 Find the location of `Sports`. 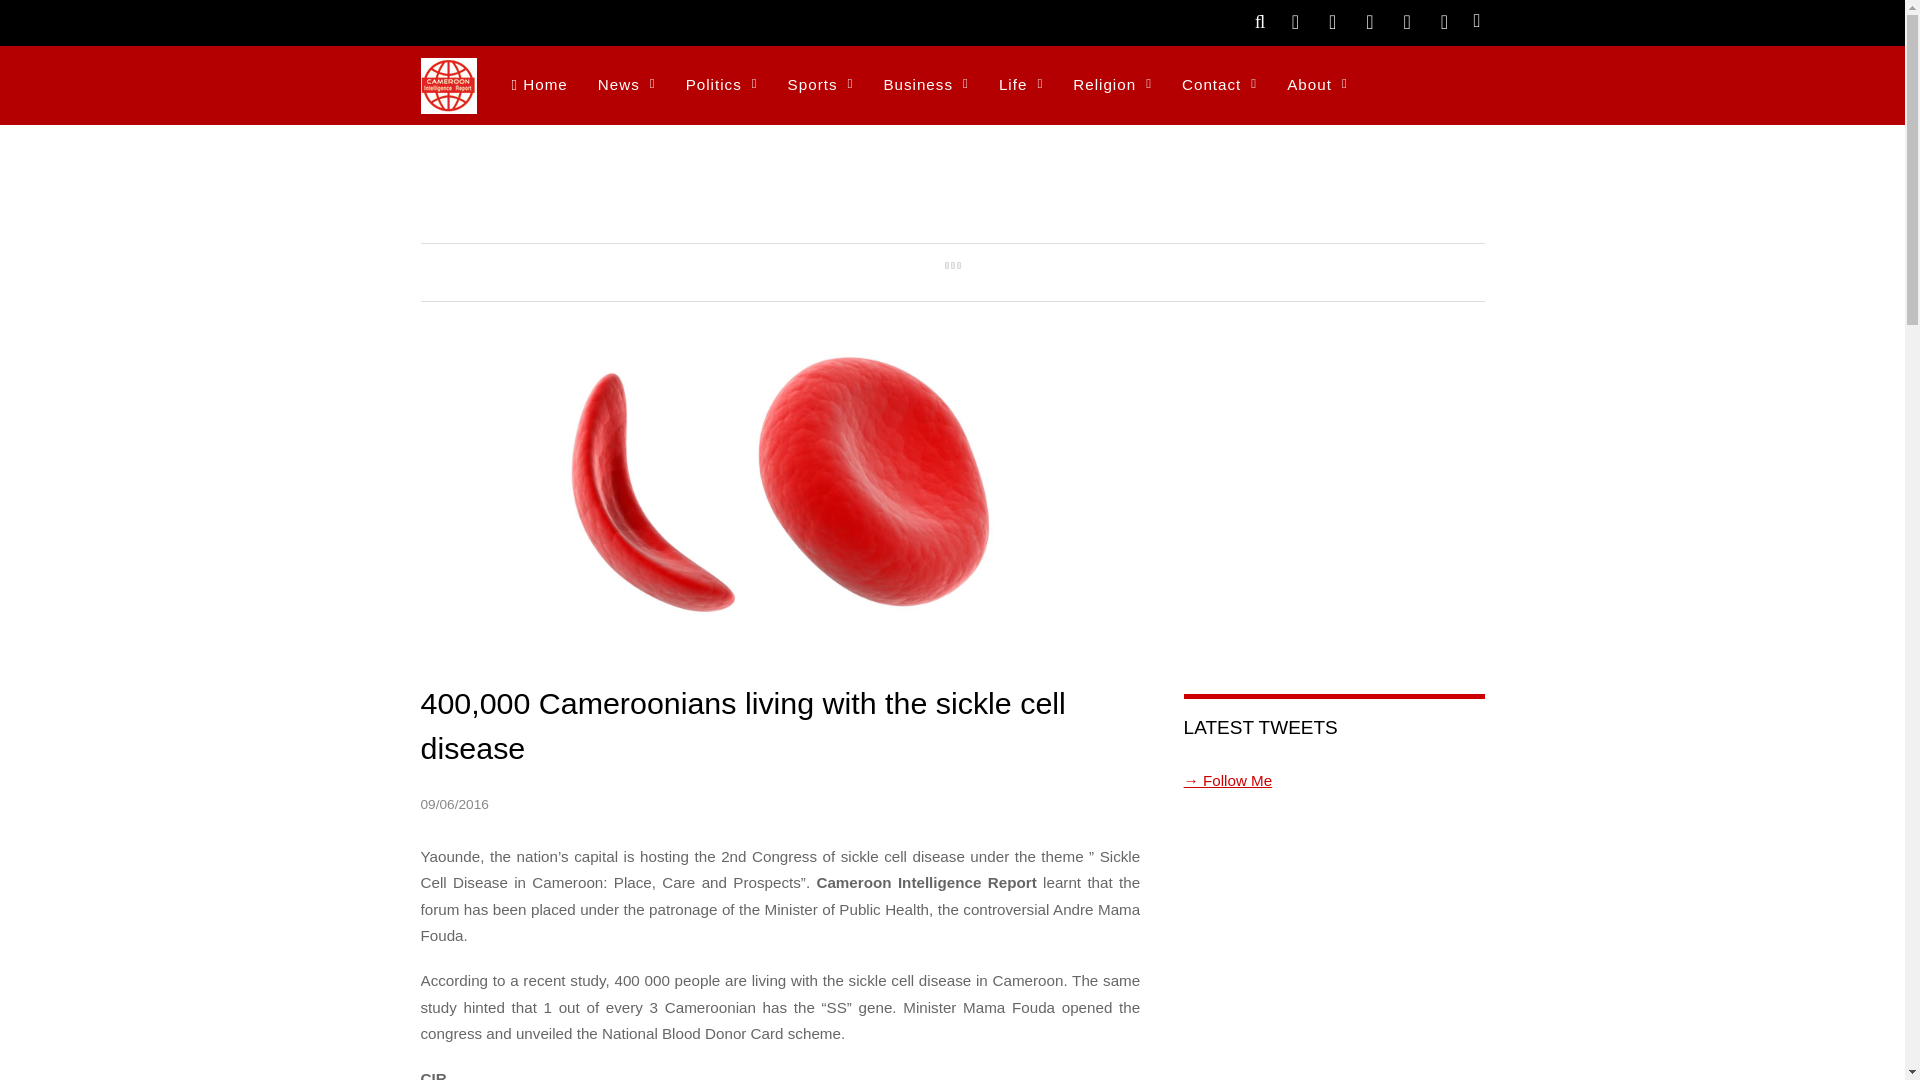

Sports is located at coordinates (821, 86).